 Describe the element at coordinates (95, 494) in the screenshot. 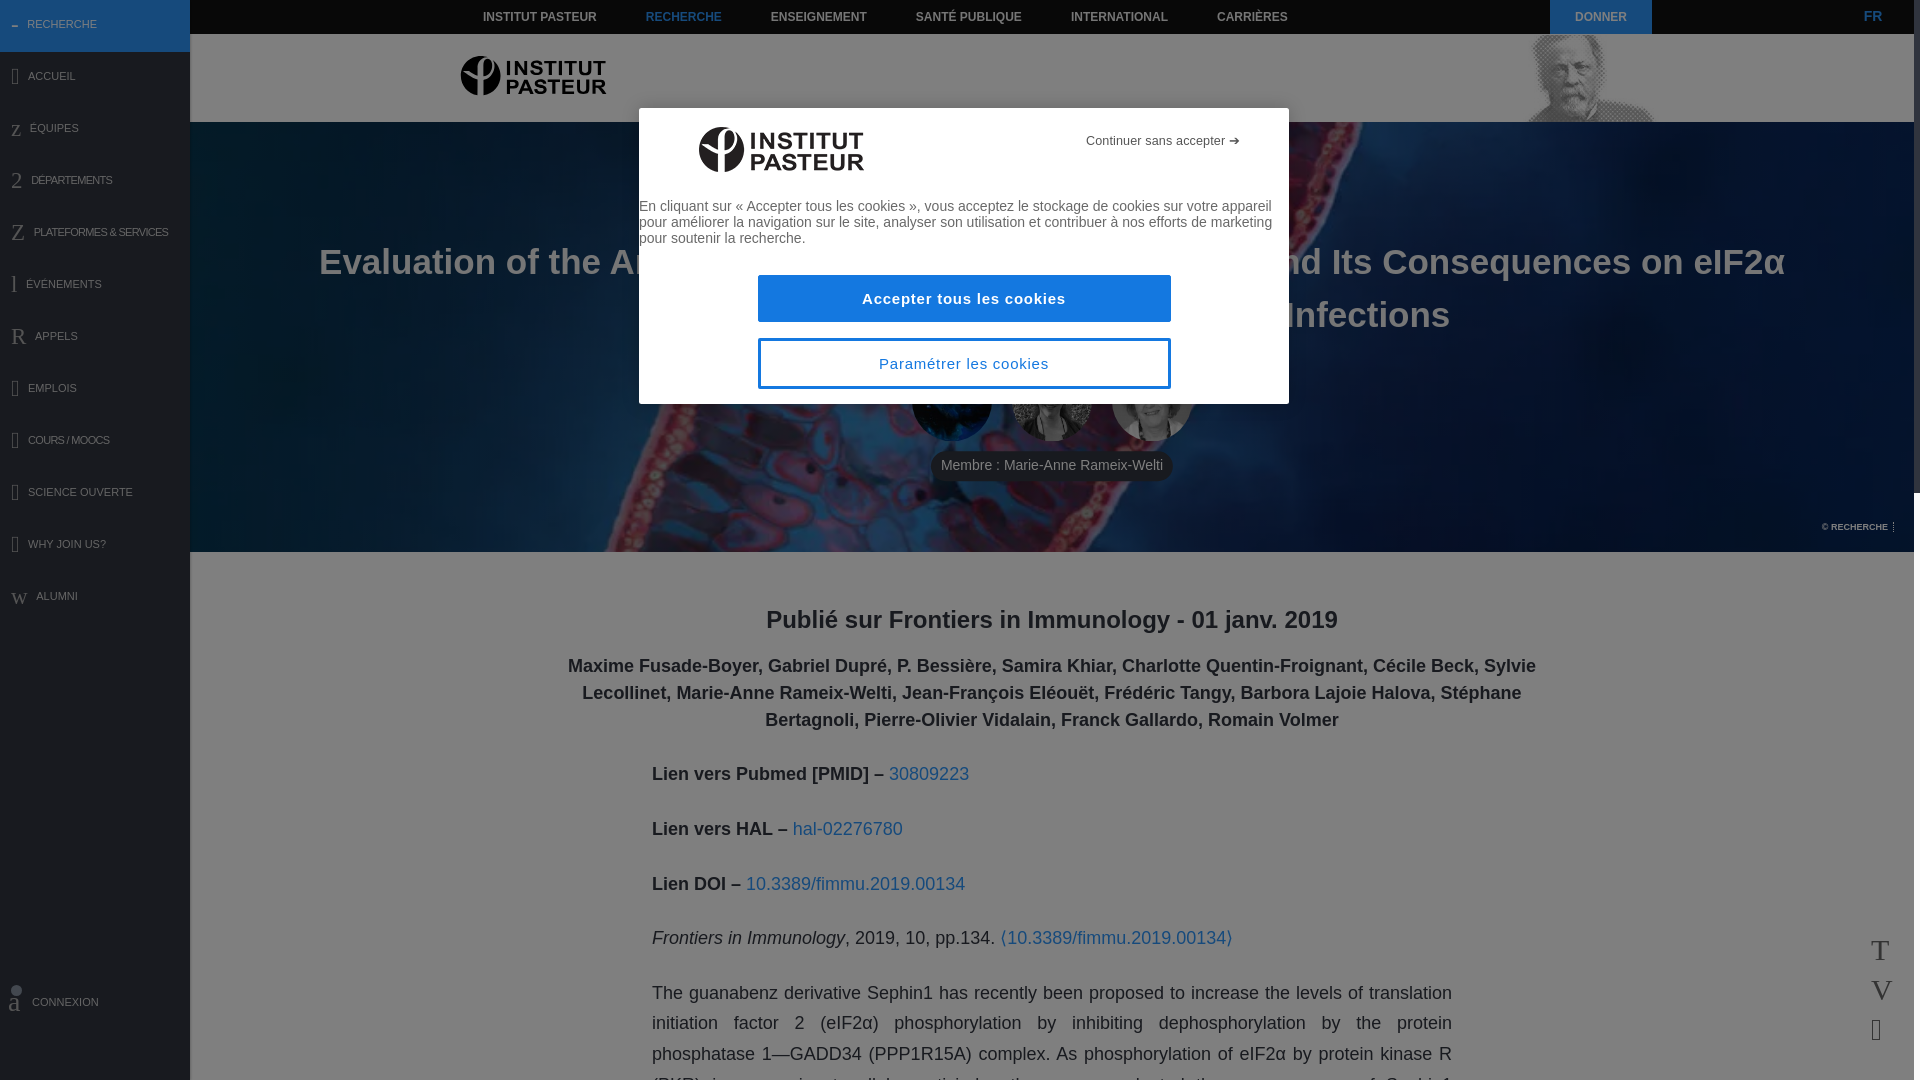

I see `SCIENCE OUVERTE` at that location.